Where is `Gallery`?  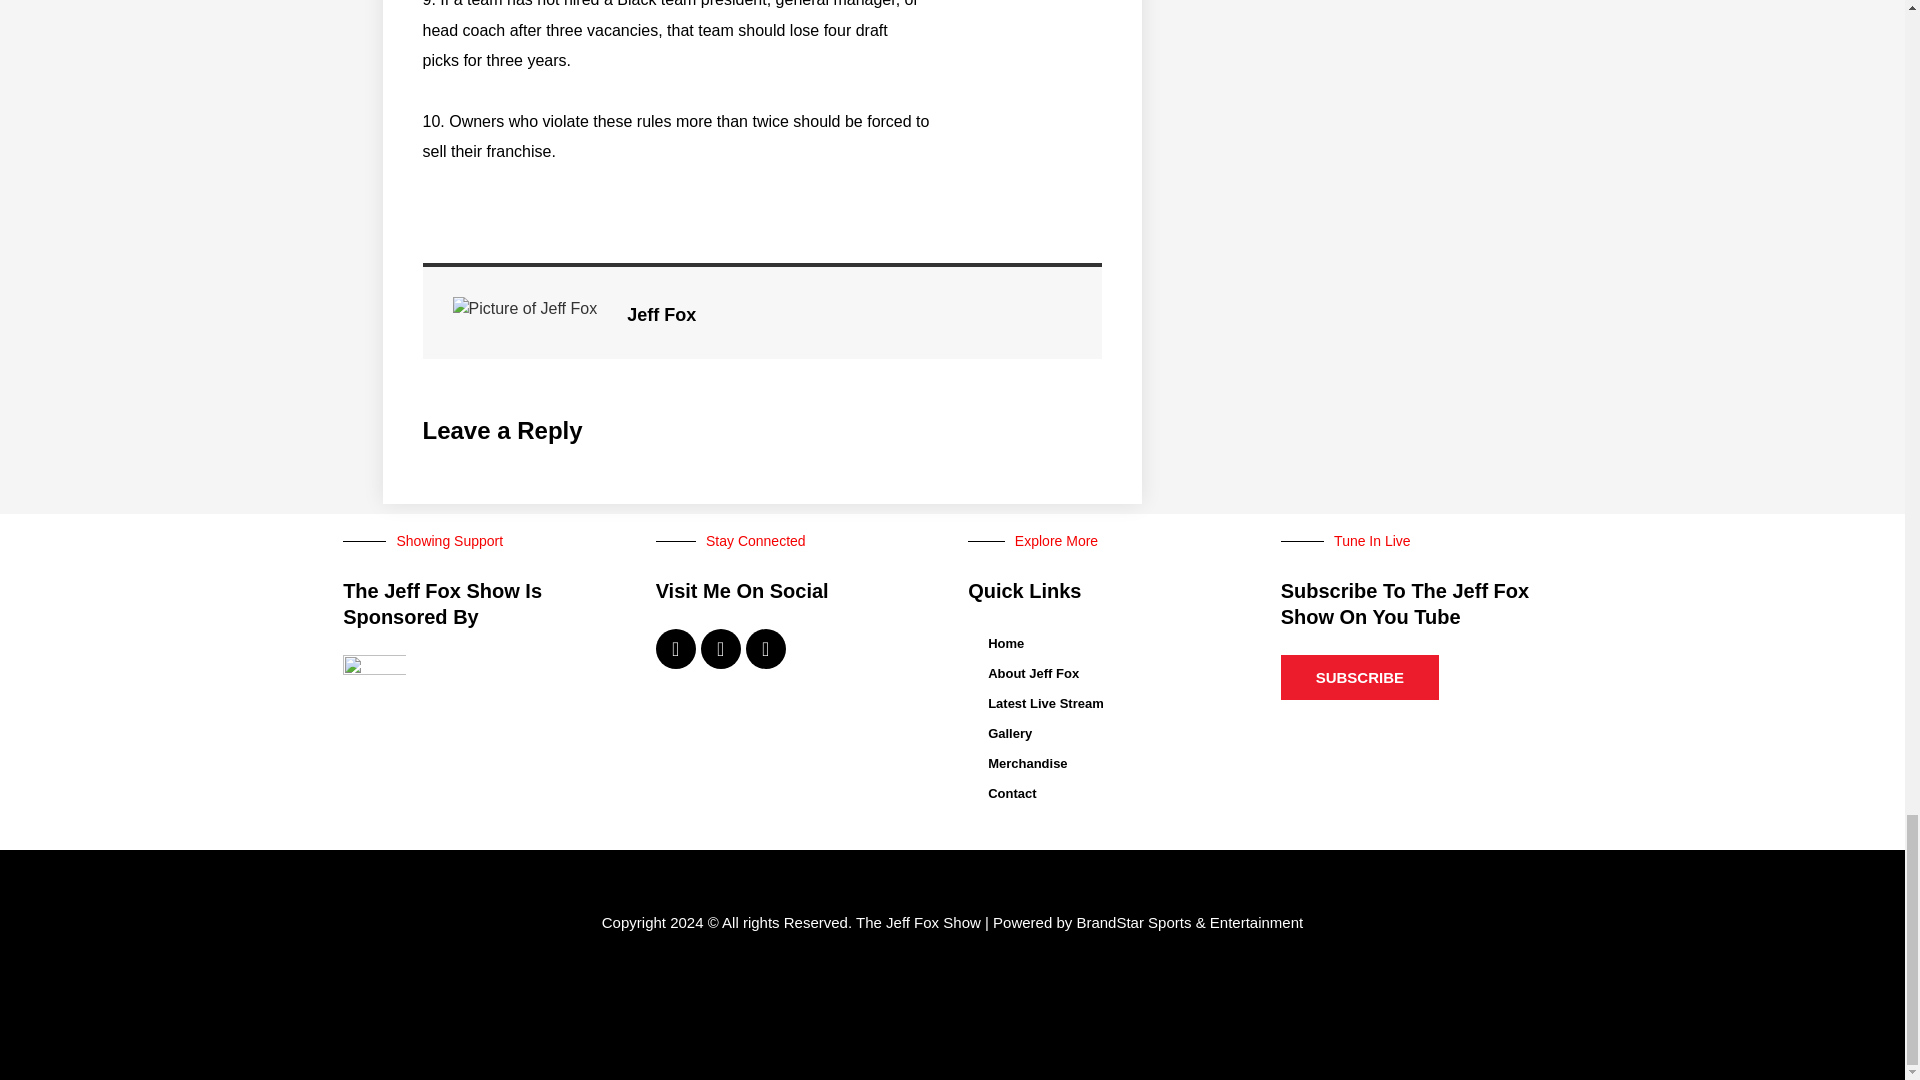 Gallery is located at coordinates (1108, 734).